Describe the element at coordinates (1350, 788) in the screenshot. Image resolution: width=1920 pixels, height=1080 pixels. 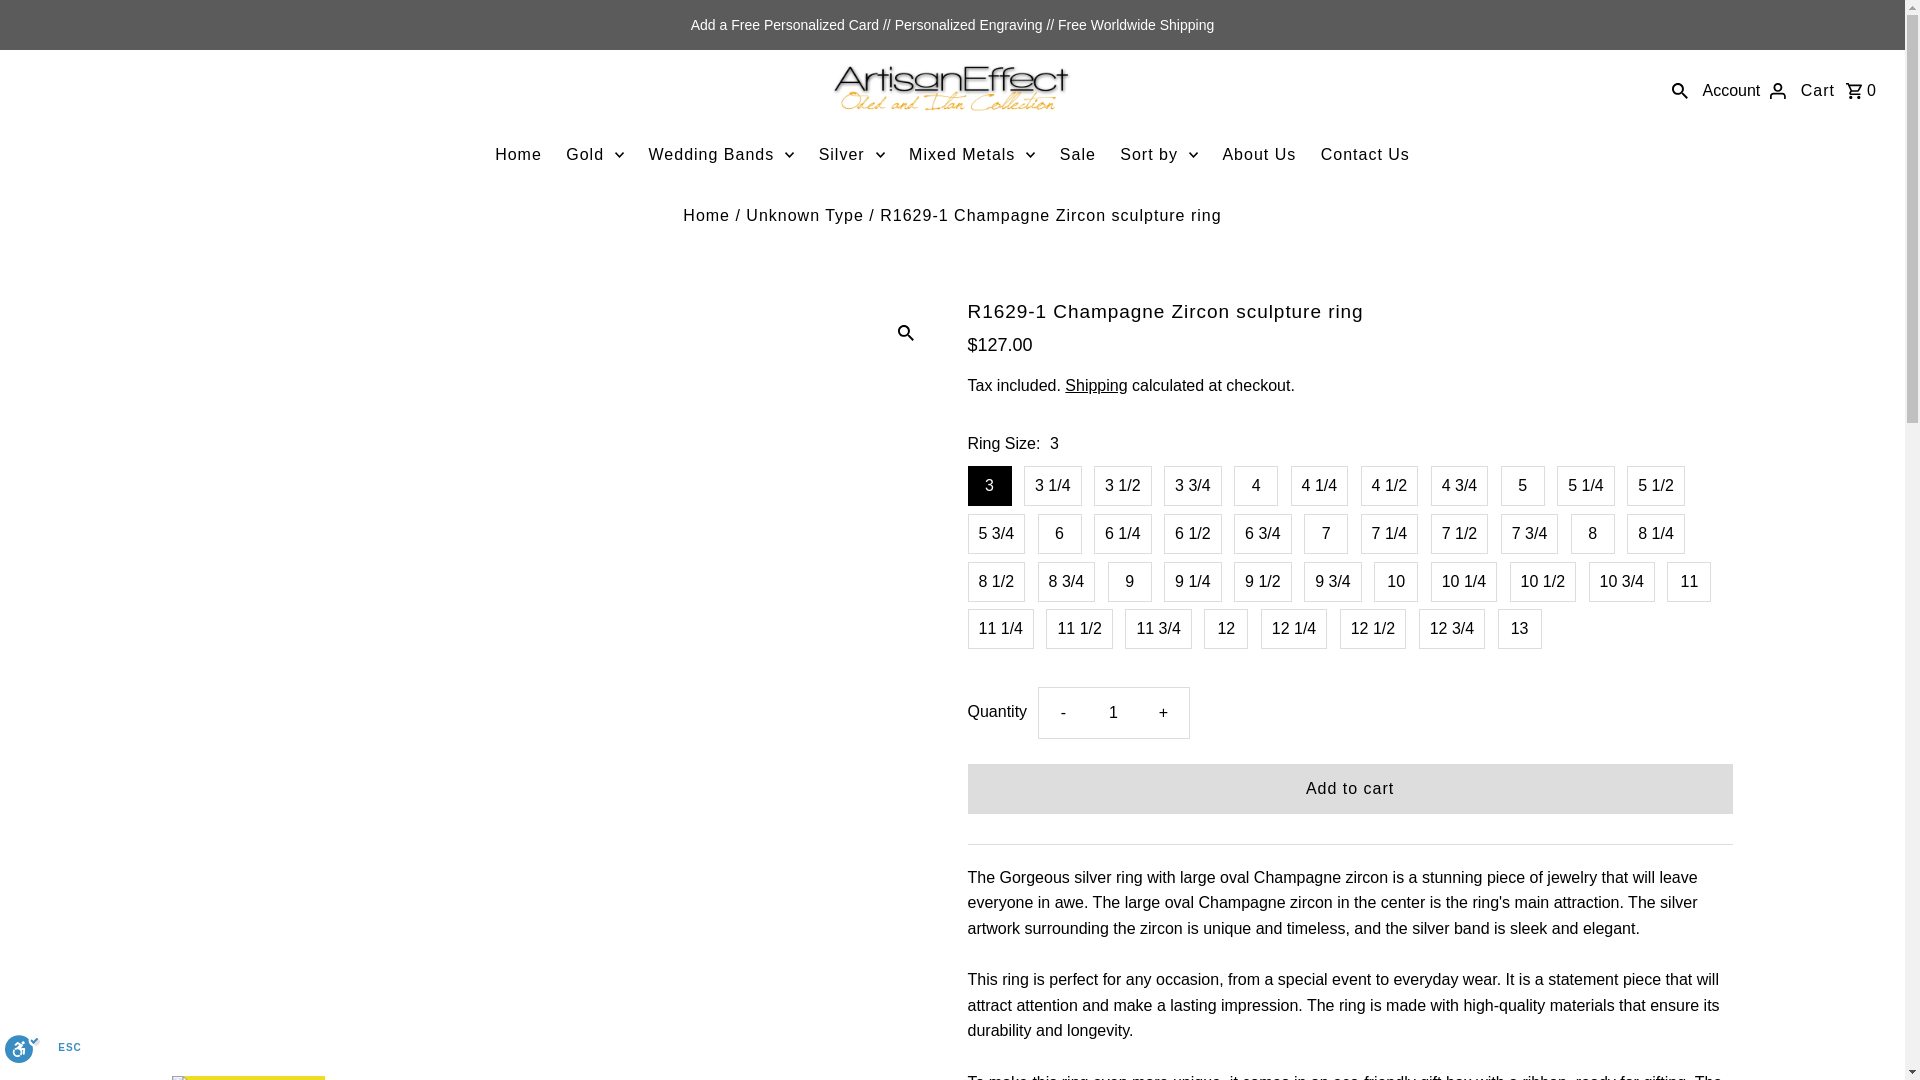
I see `Add to cart` at that location.